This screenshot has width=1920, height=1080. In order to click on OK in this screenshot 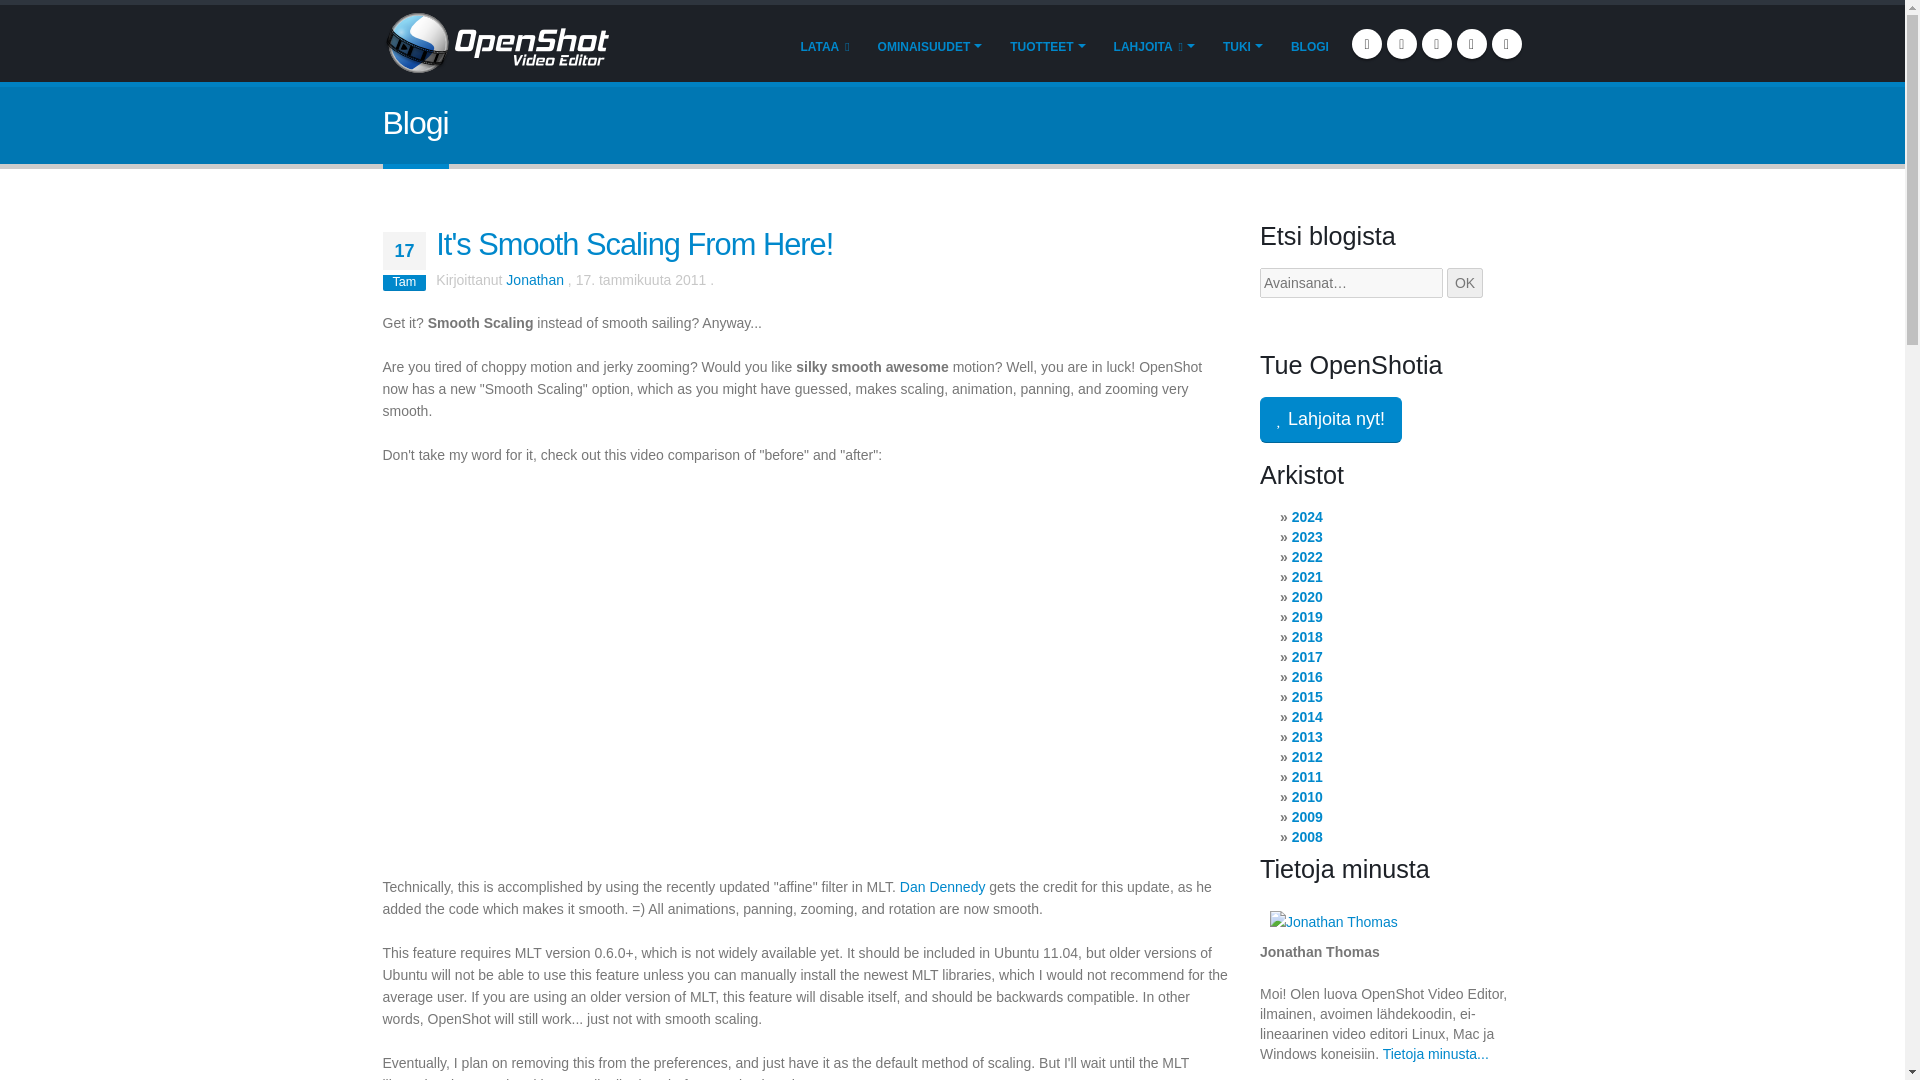, I will do `click(1464, 282)`.